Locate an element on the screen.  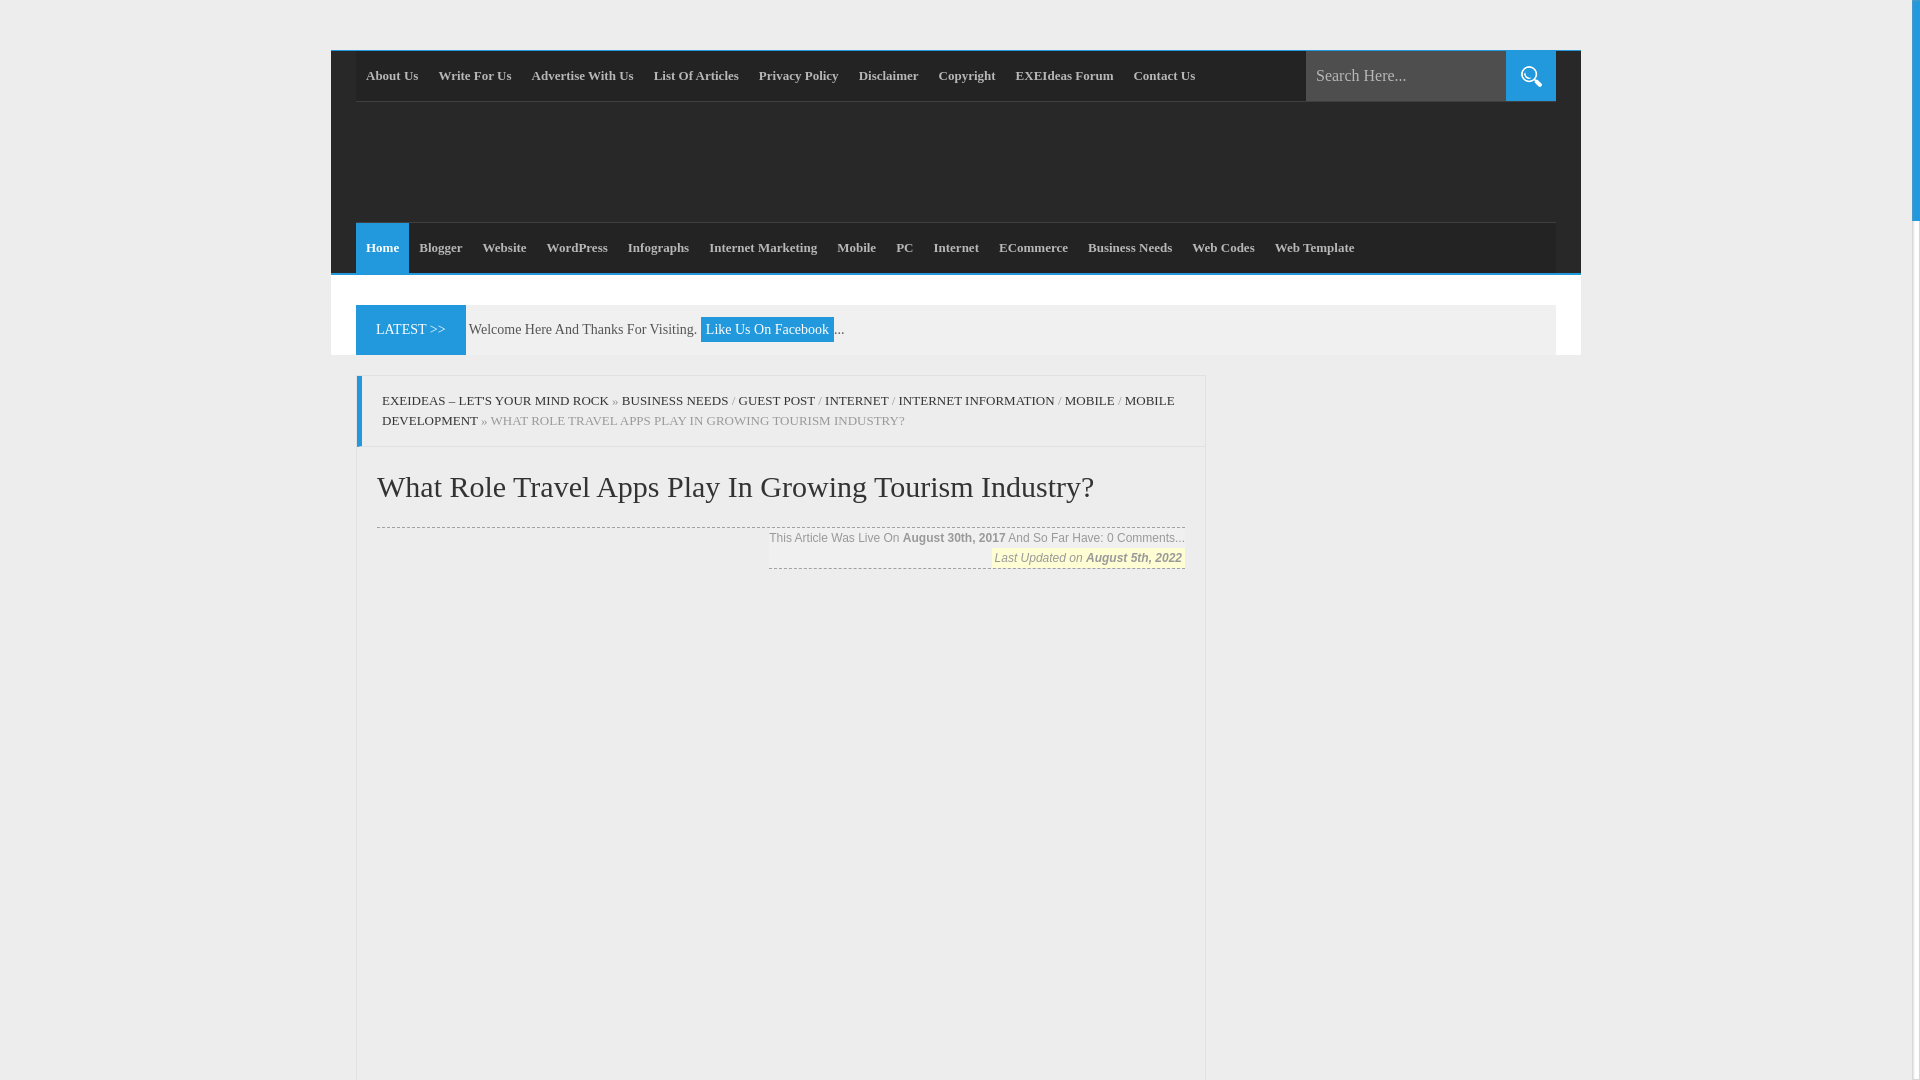
Like Us On Facebook is located at coordinates (766, 330).